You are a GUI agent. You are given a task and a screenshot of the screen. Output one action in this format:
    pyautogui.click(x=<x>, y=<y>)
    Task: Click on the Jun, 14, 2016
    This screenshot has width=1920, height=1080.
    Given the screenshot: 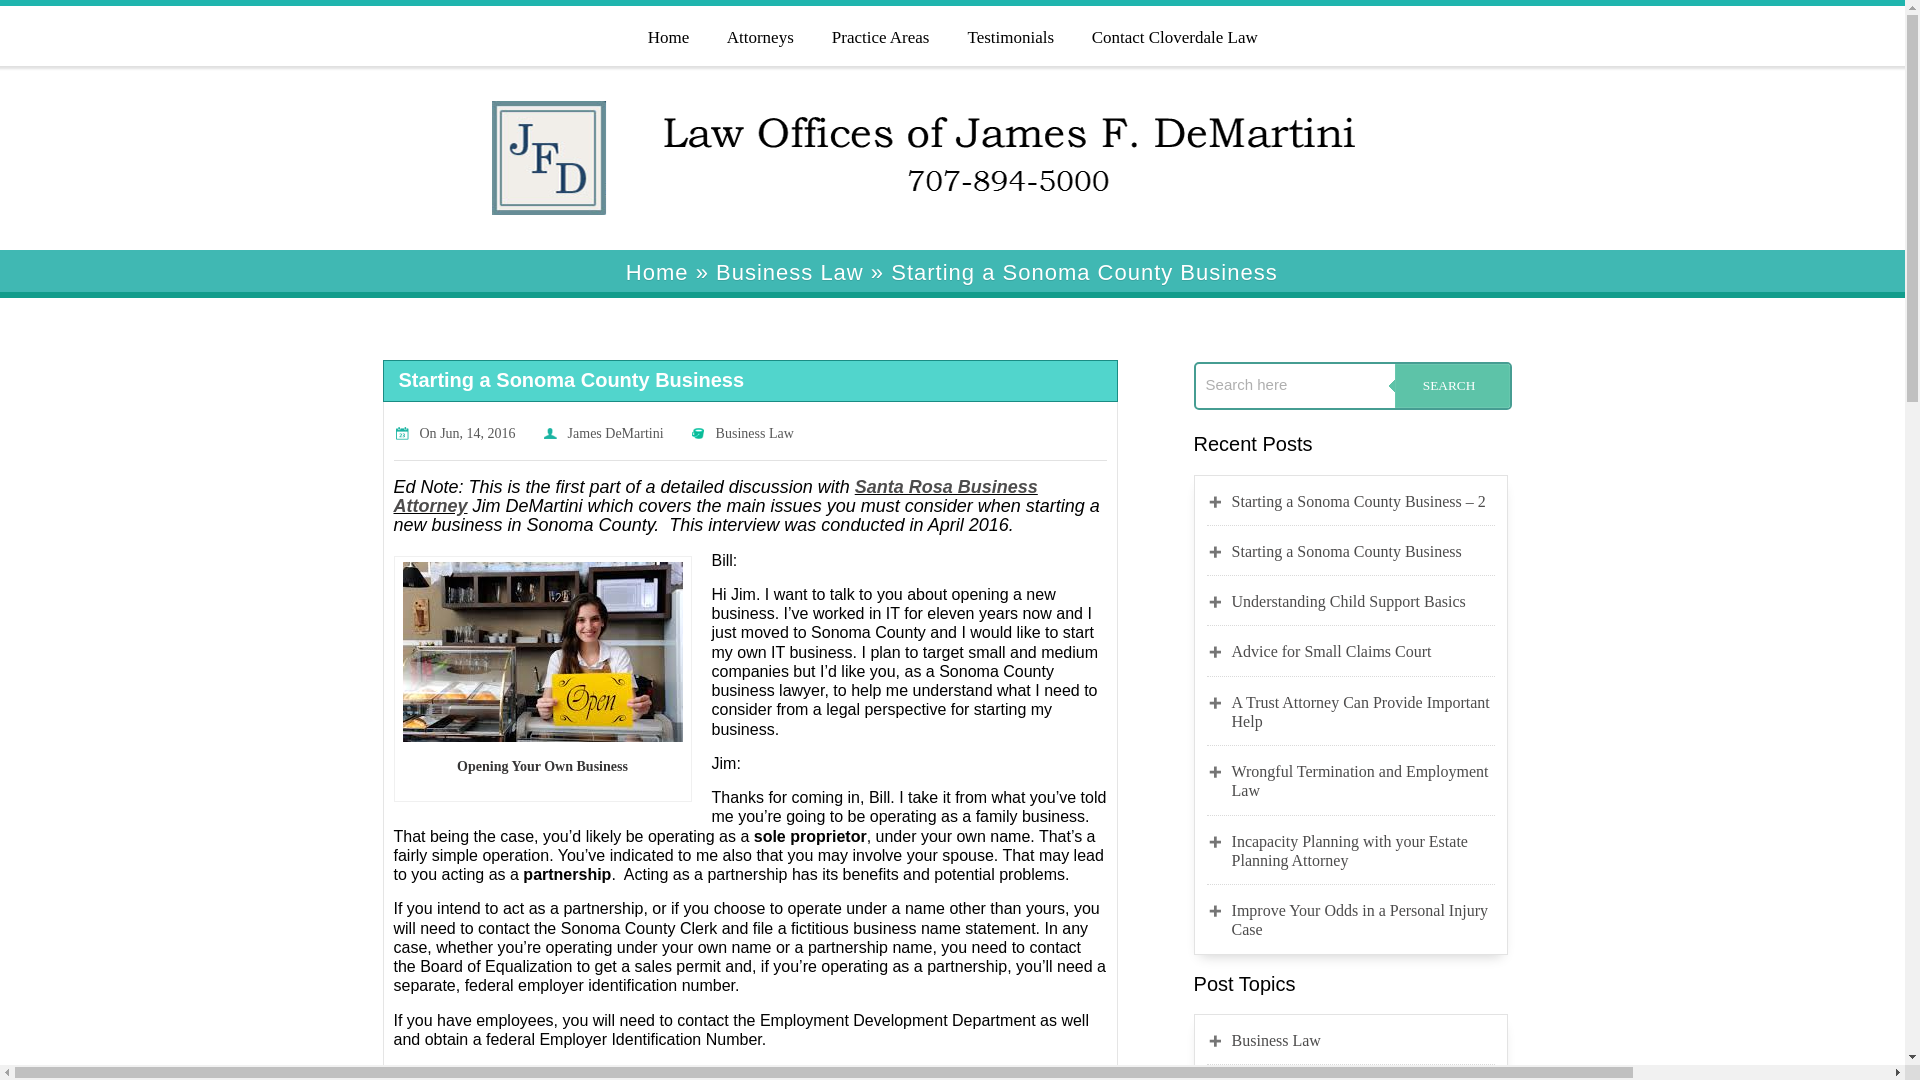 What is the action you would take?
    pyautogui.click(x=476, y=432)
    